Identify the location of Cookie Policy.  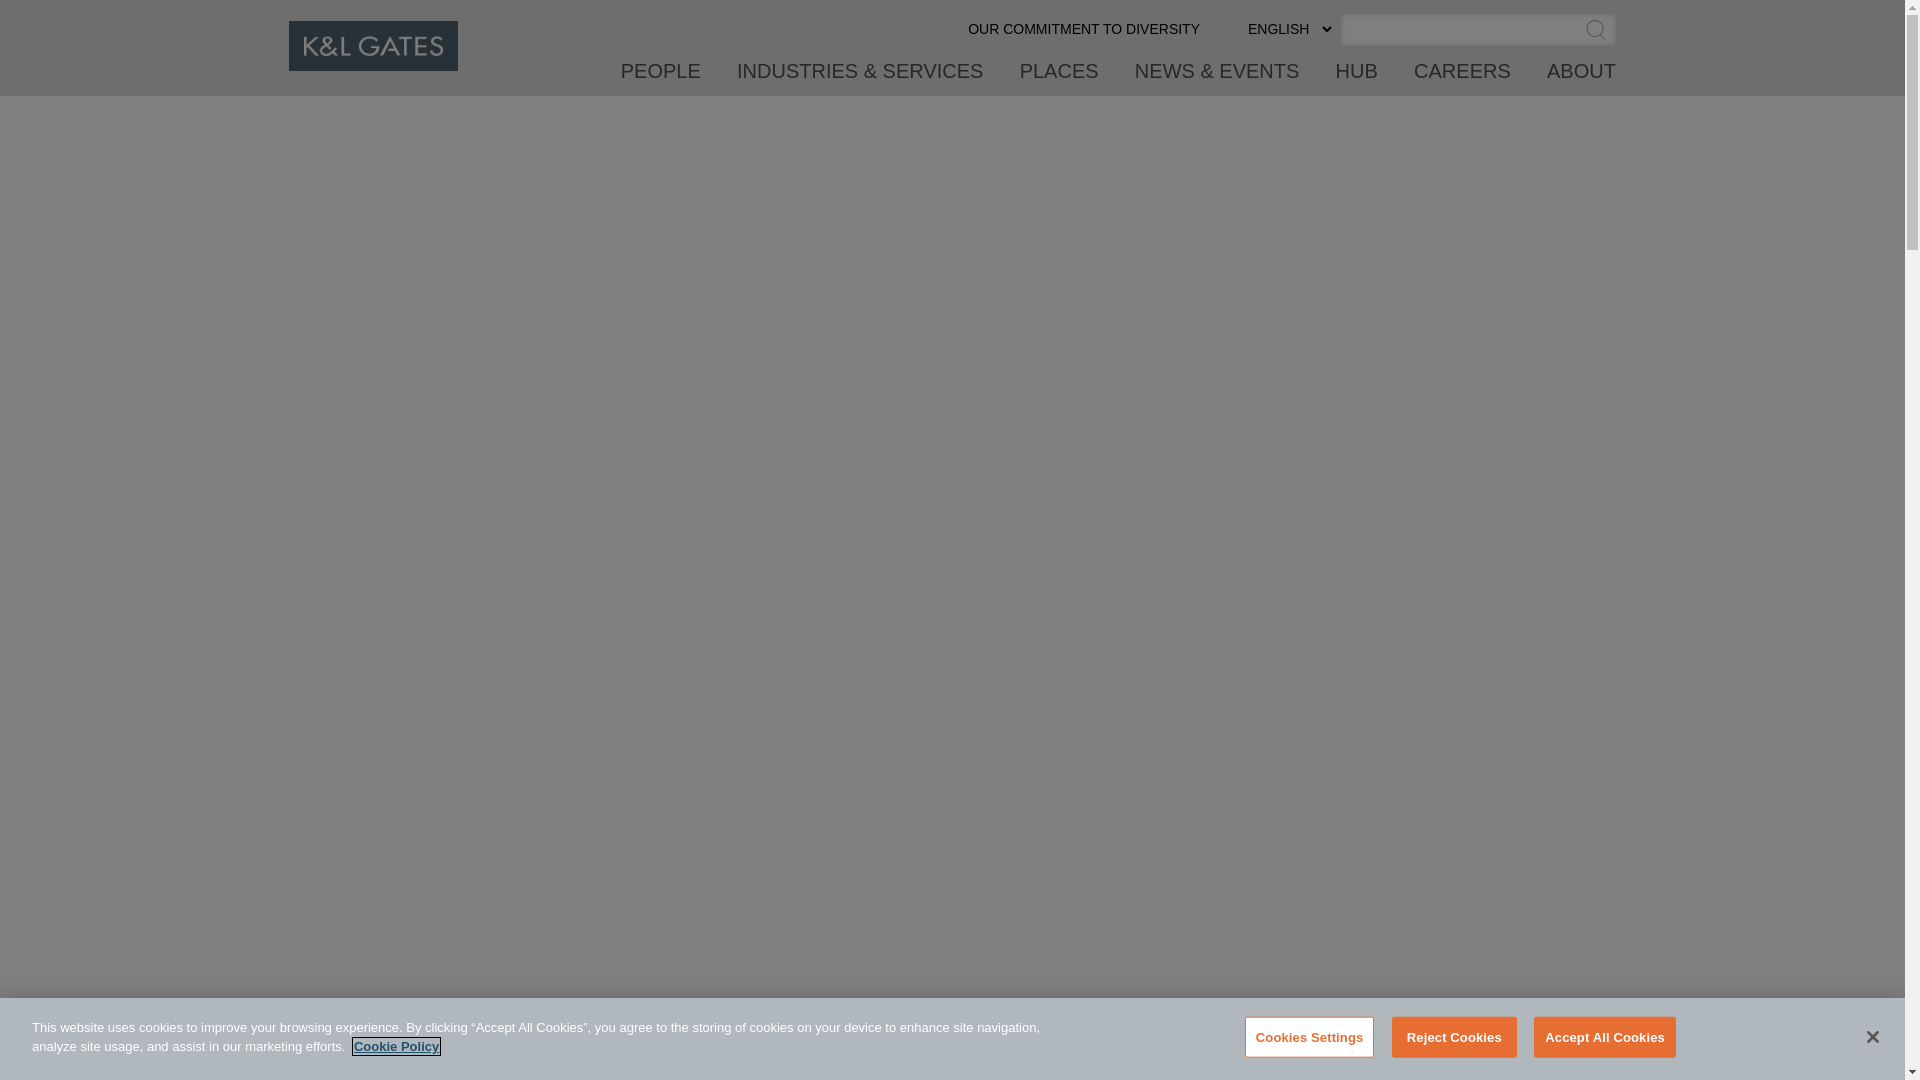
(396, 1046).